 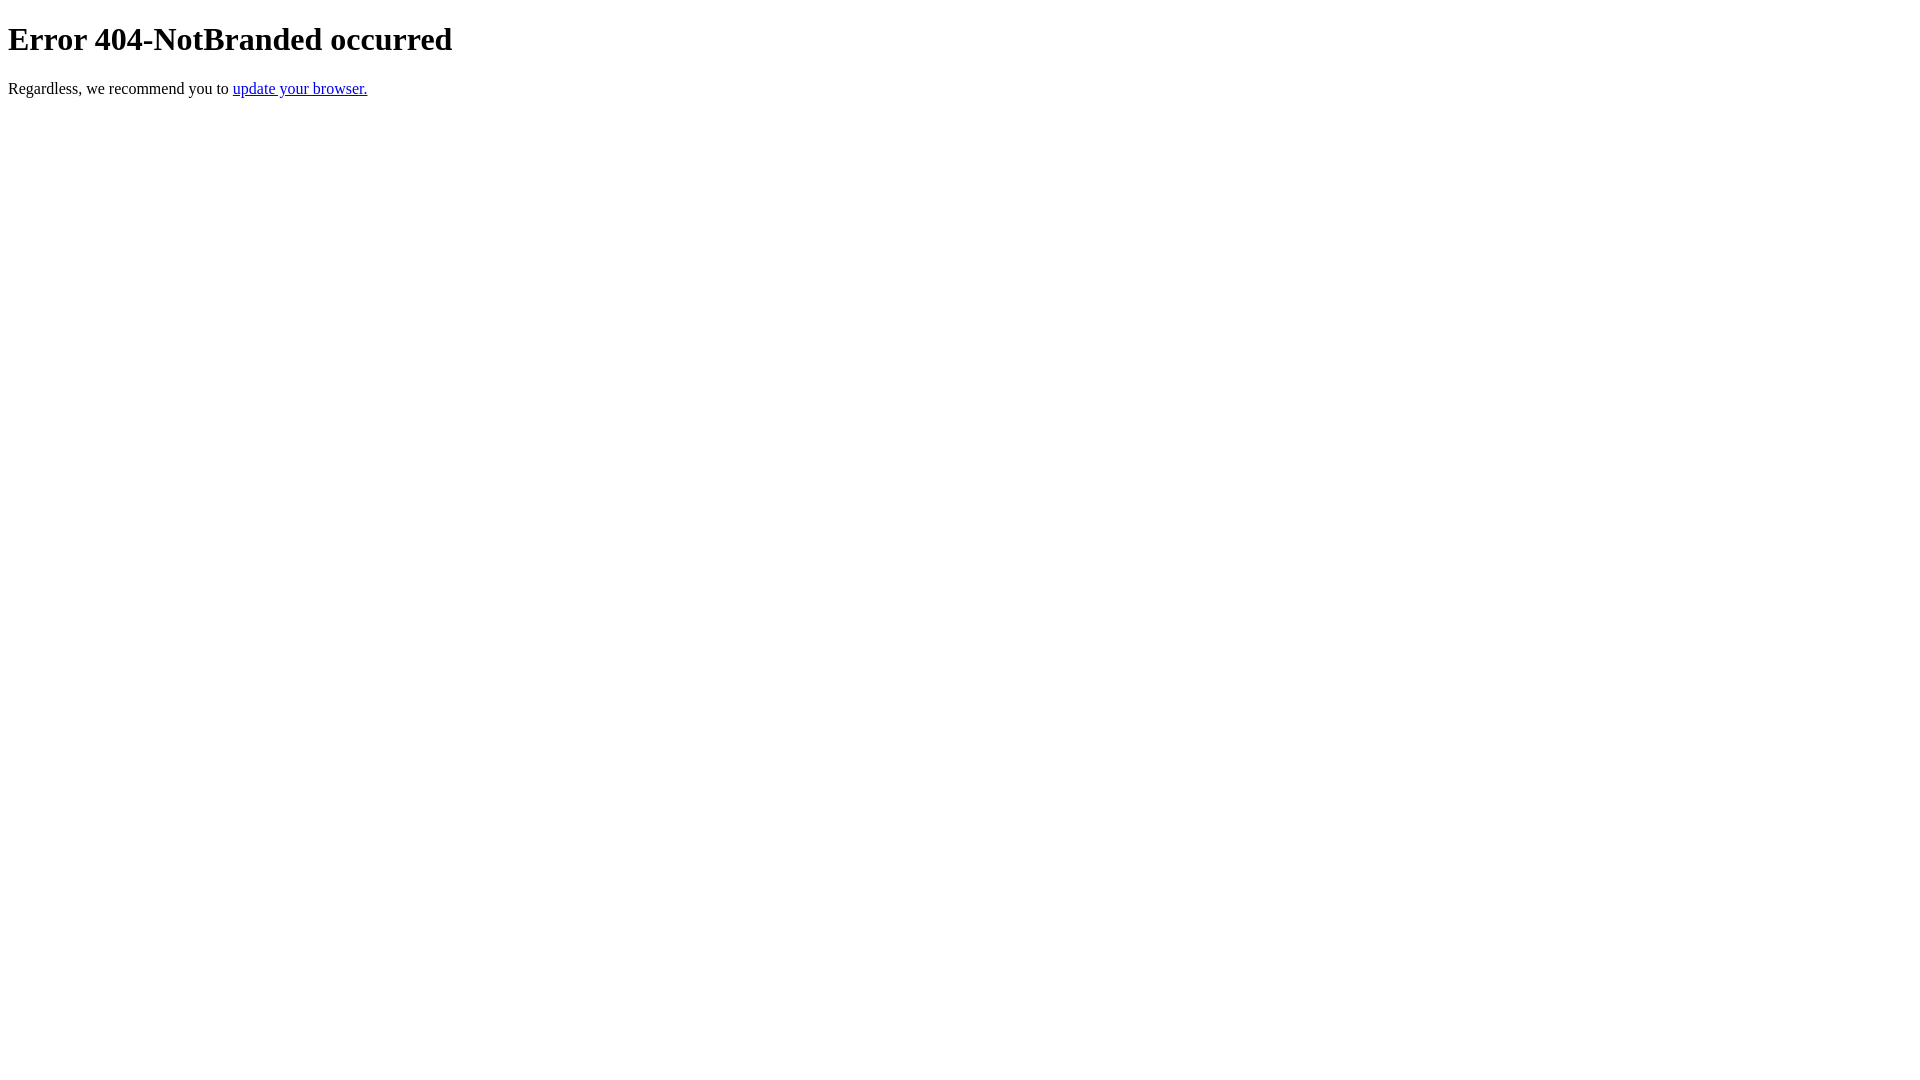 I want to click on update your browser., so click(x=300, y=88).